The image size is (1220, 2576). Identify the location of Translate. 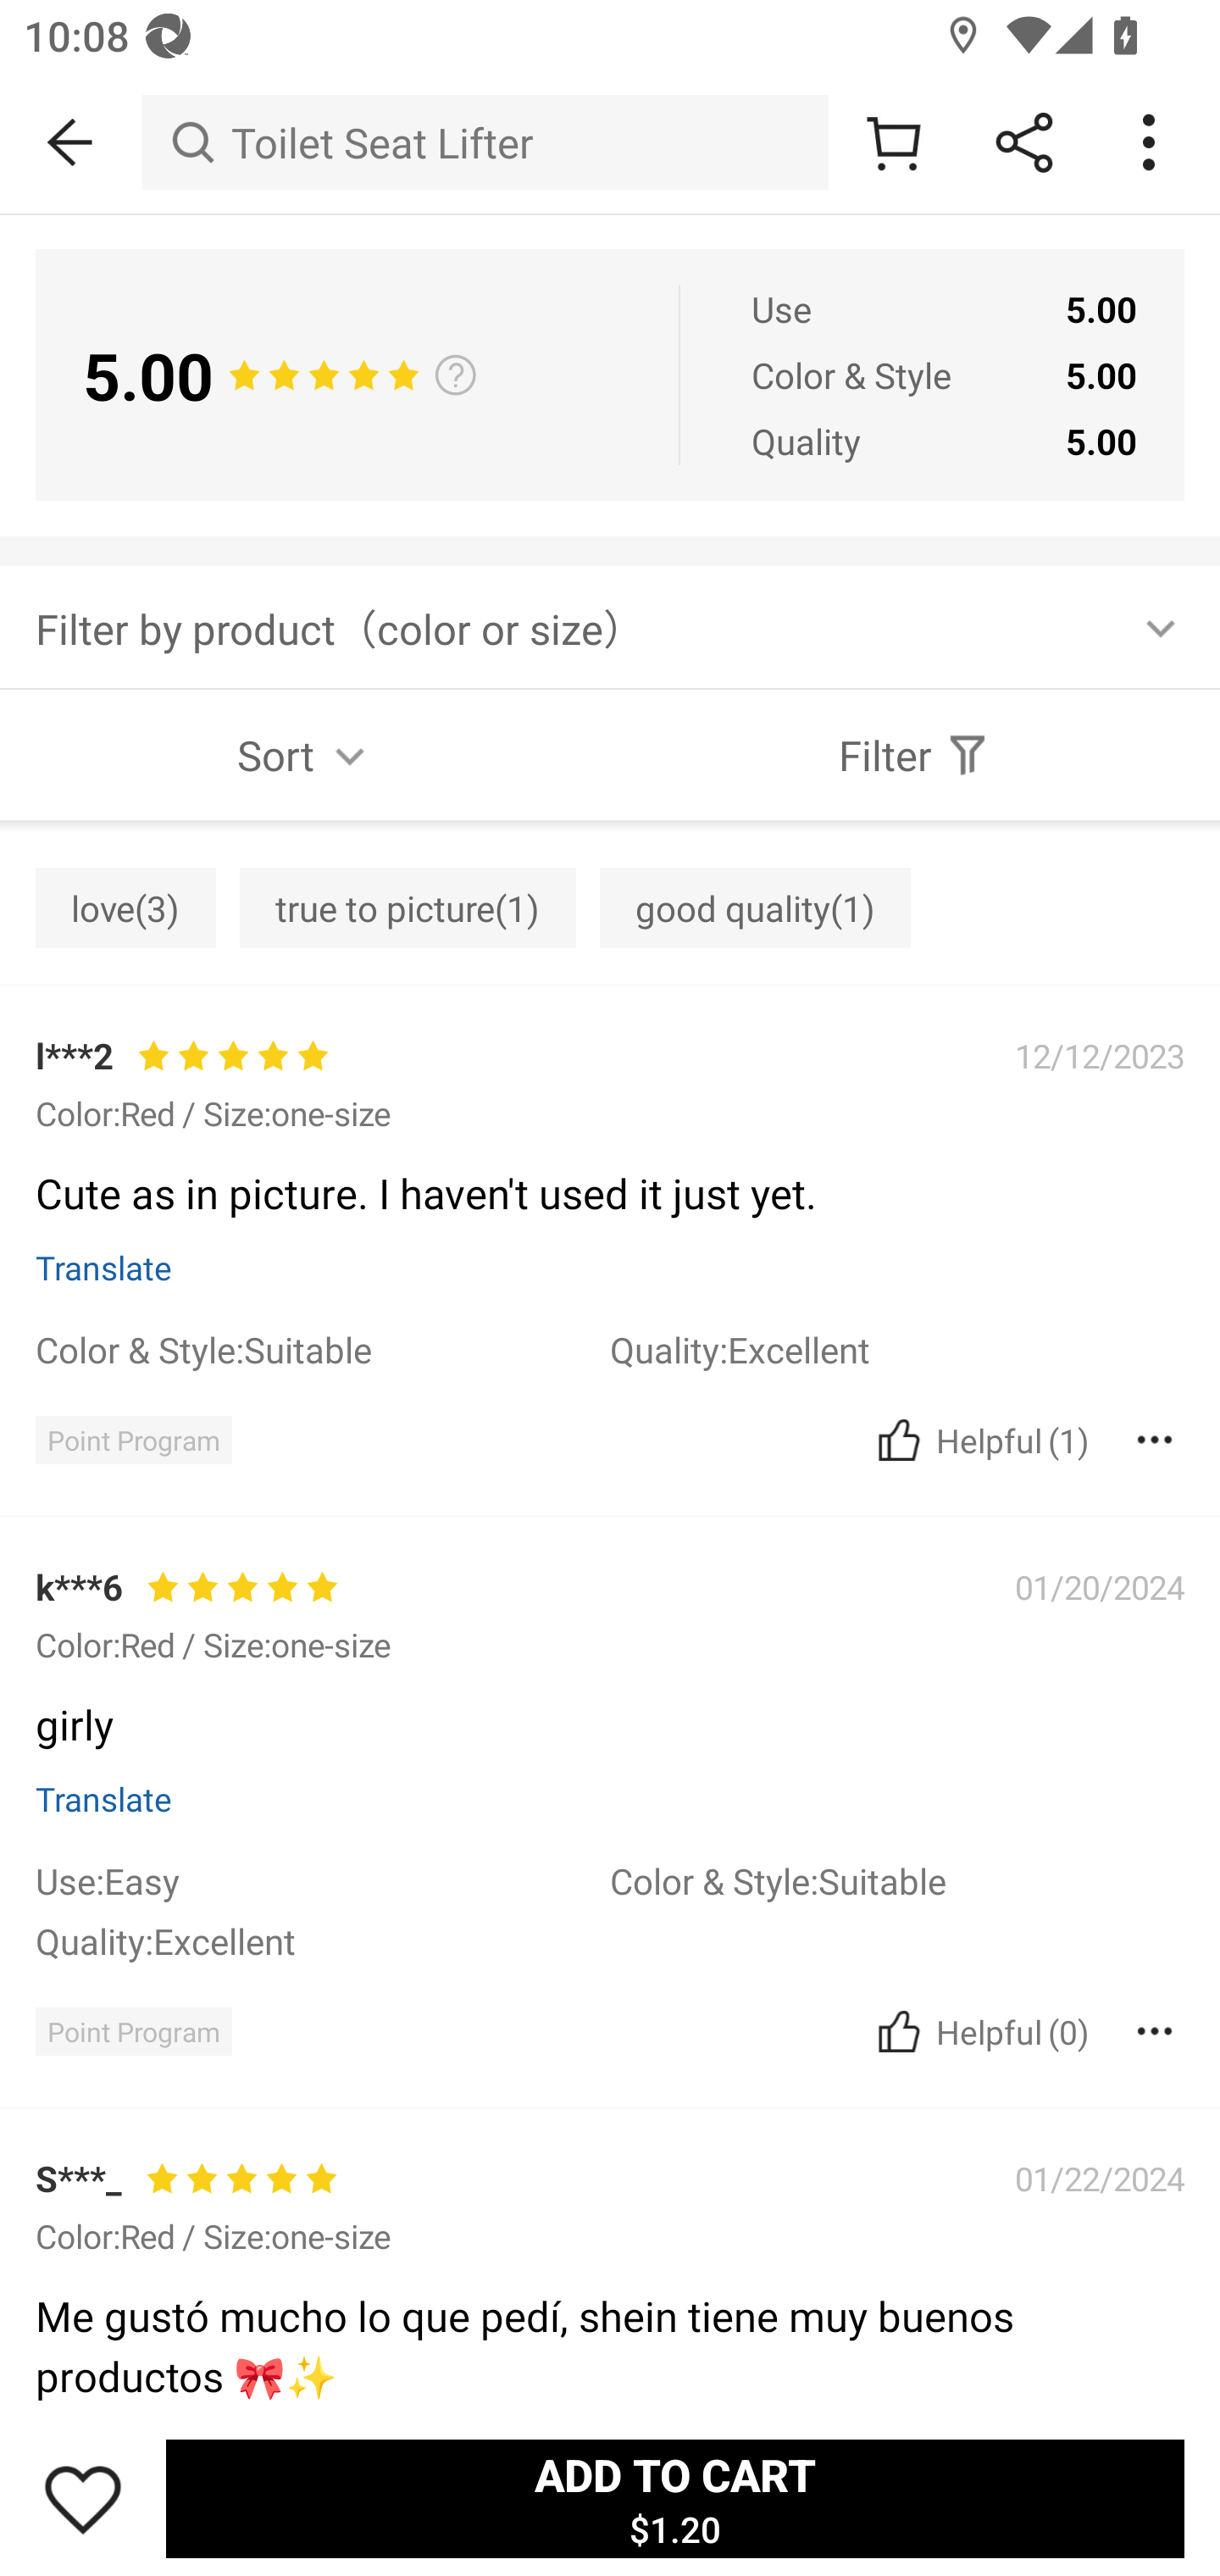
(103, 1798).